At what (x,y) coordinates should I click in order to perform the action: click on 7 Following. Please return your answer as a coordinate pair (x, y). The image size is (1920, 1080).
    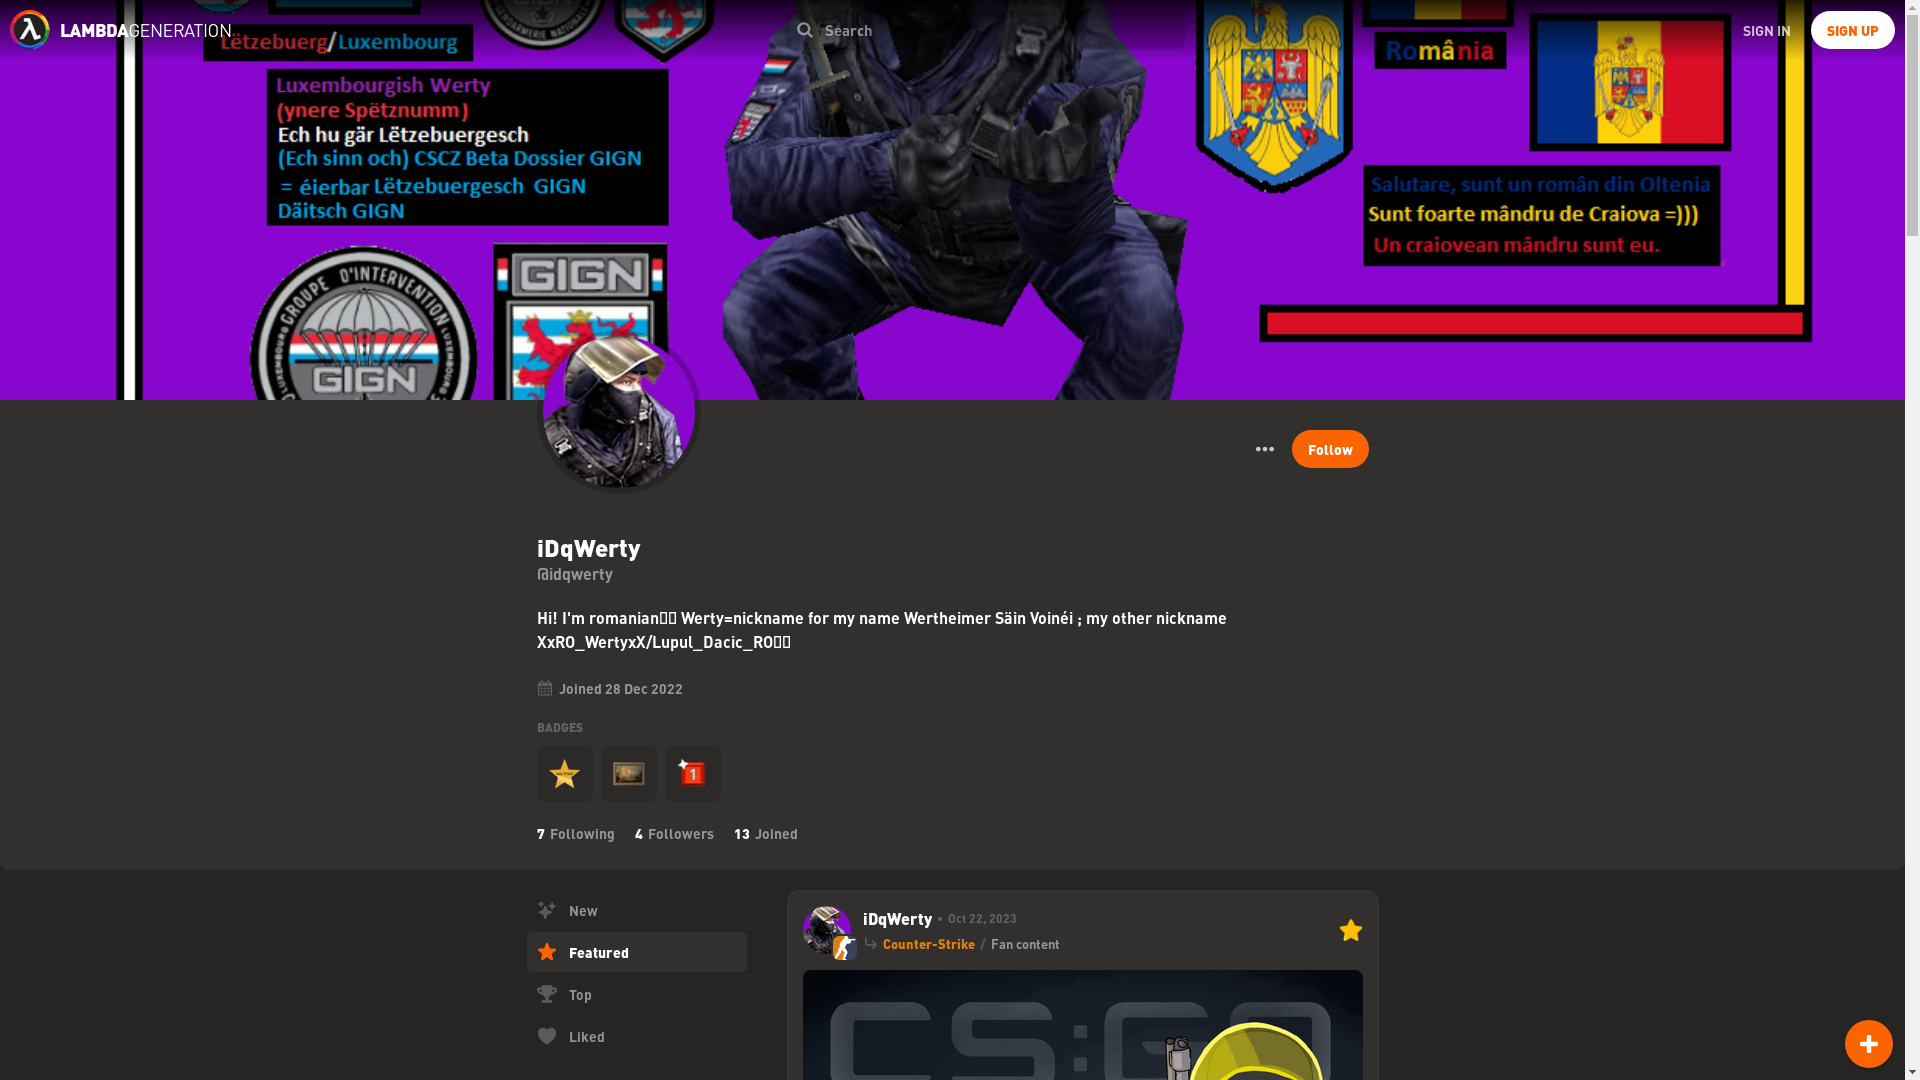
    Looking at the image, I should click on (574, 833).